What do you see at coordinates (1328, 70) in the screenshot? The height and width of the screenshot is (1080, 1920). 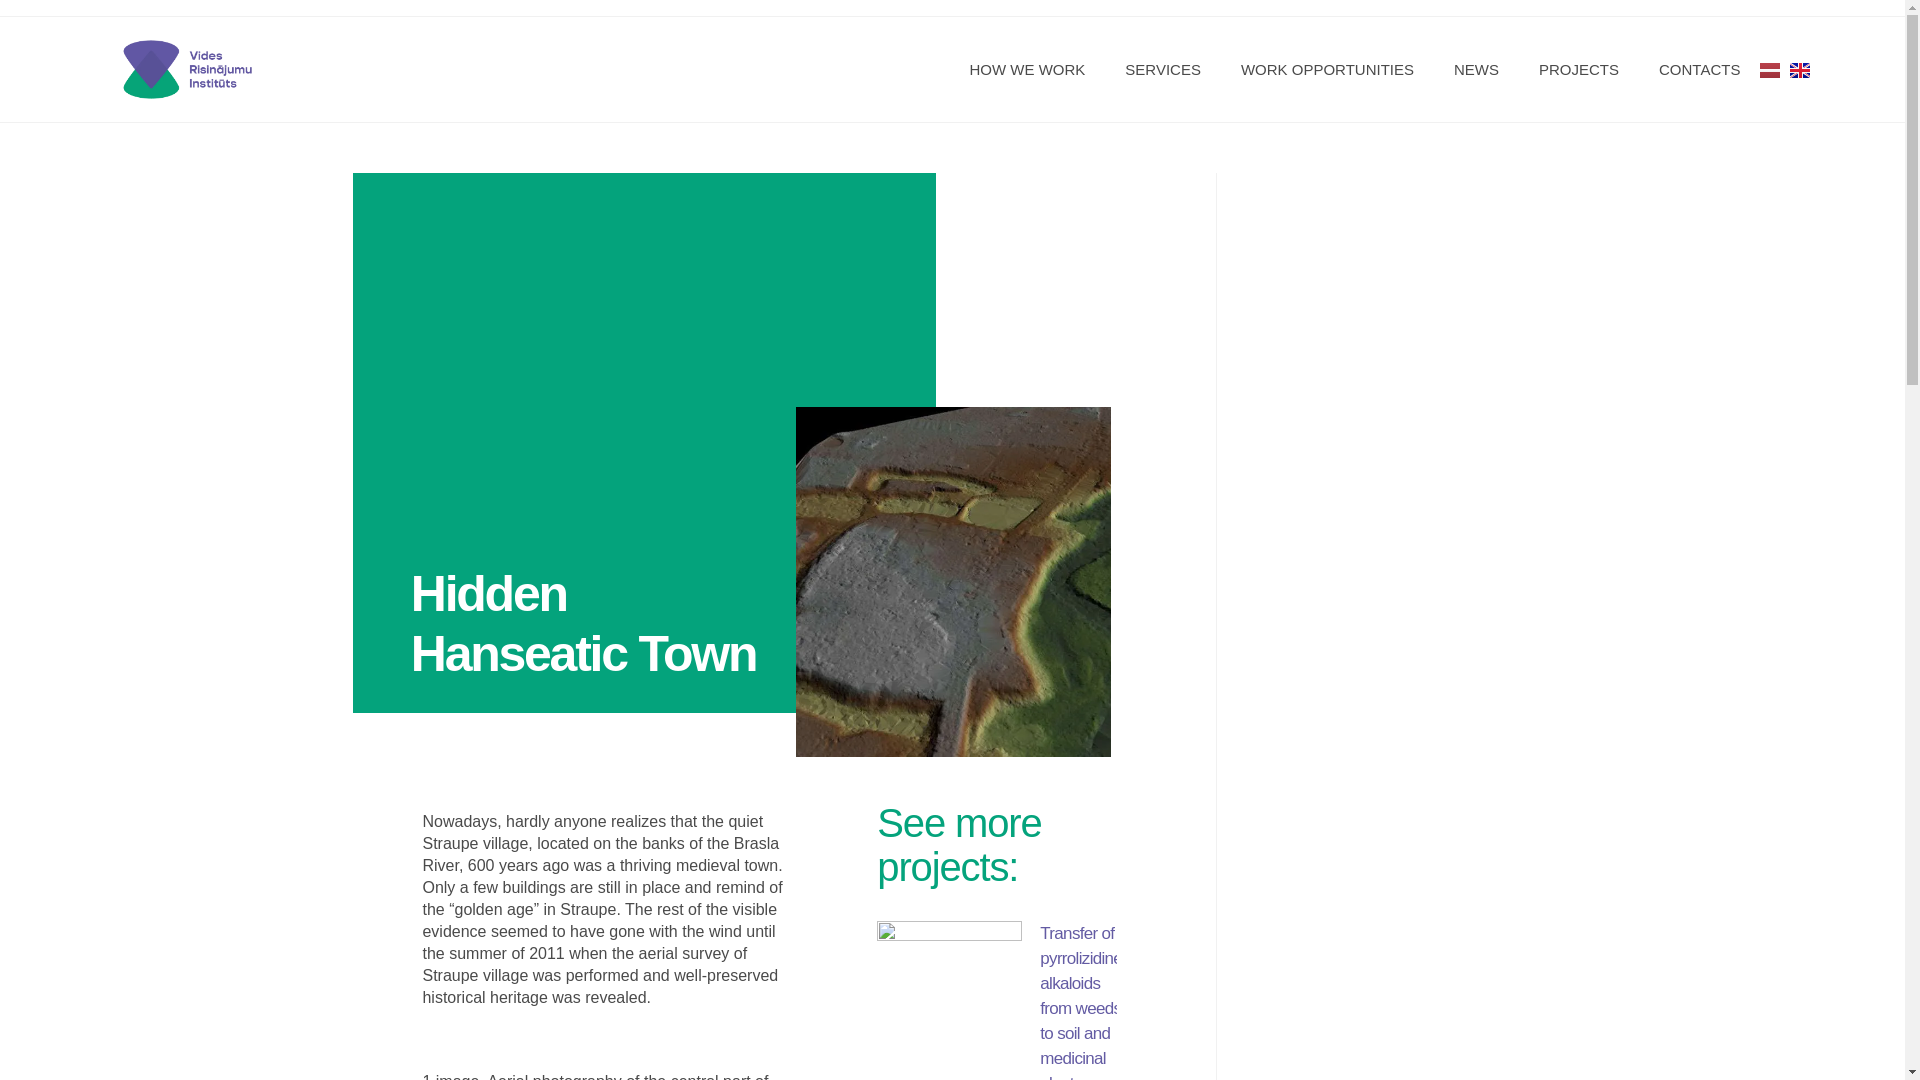 I see `WORK OPPORTUNITIES` at bounding box center [1328, 70].